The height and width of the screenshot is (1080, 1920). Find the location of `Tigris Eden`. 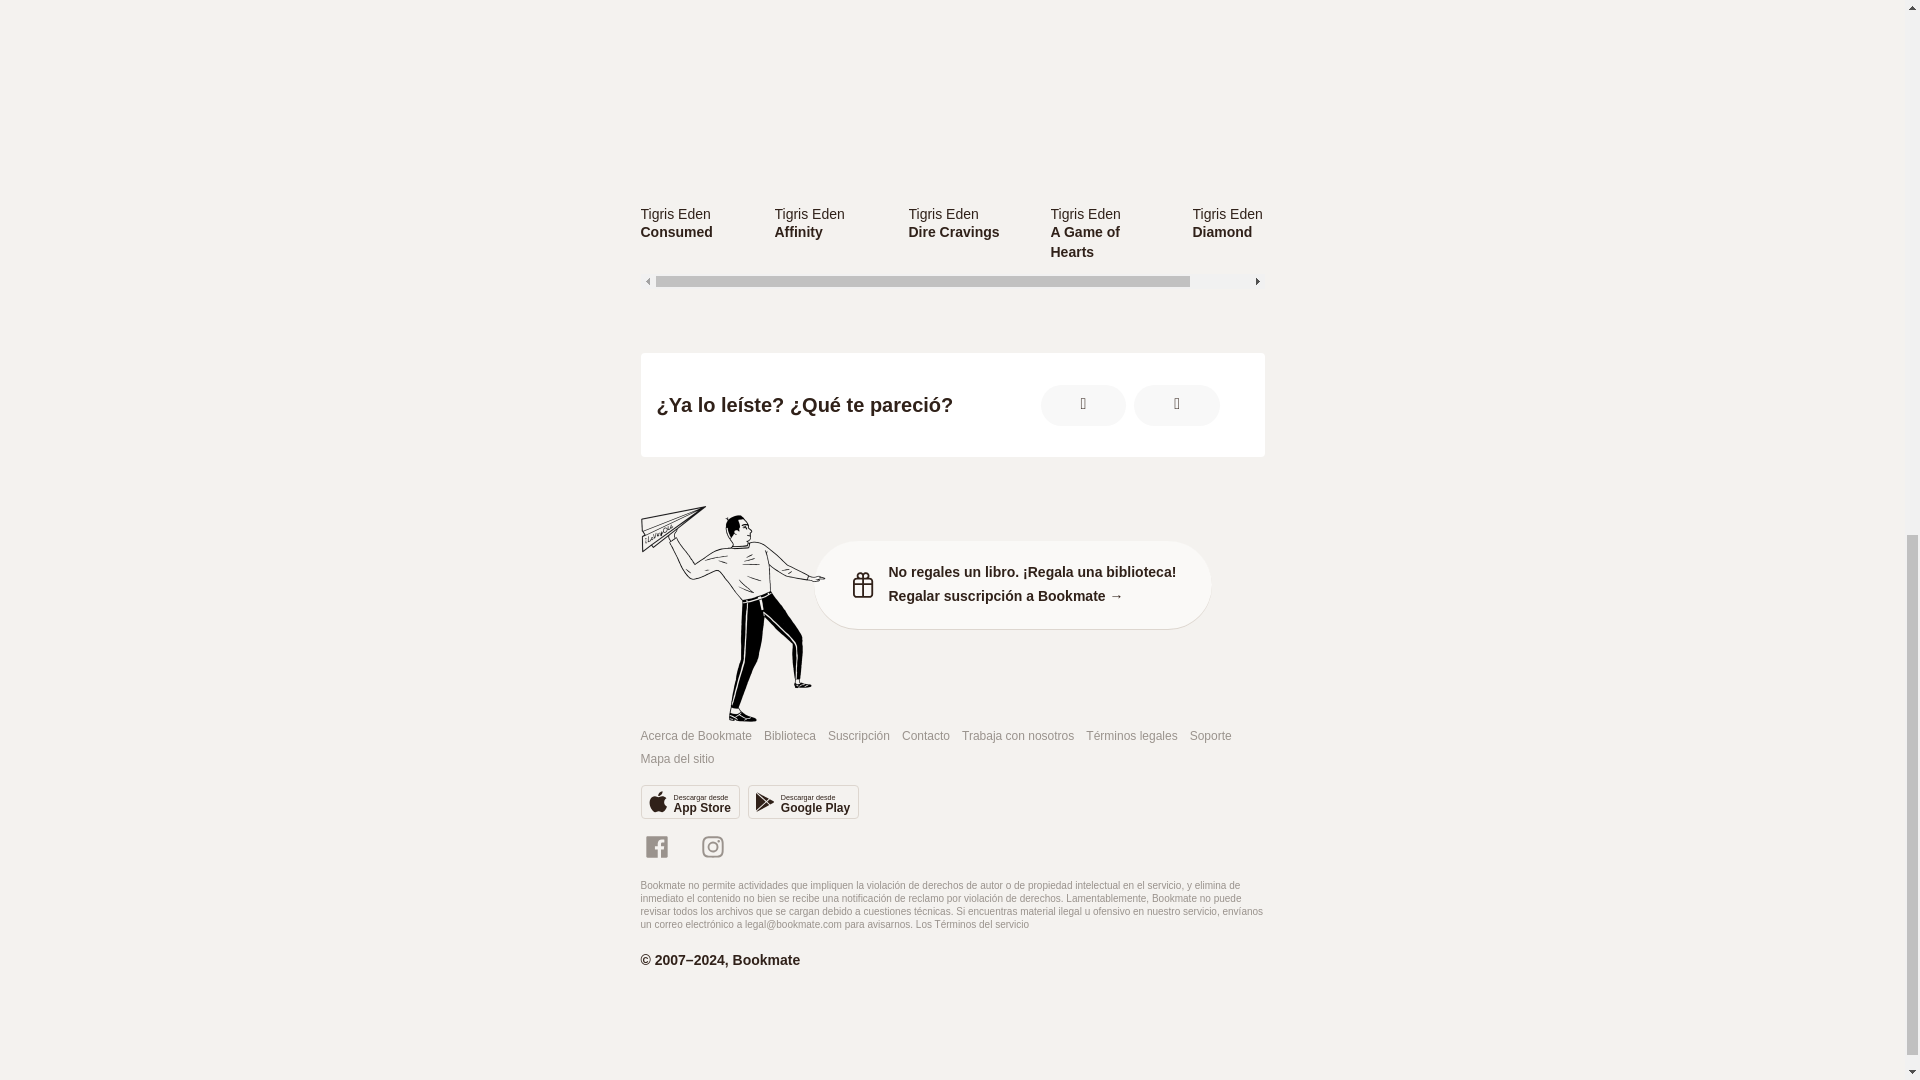

Tigris Eden is located at coordinates (689, 802).